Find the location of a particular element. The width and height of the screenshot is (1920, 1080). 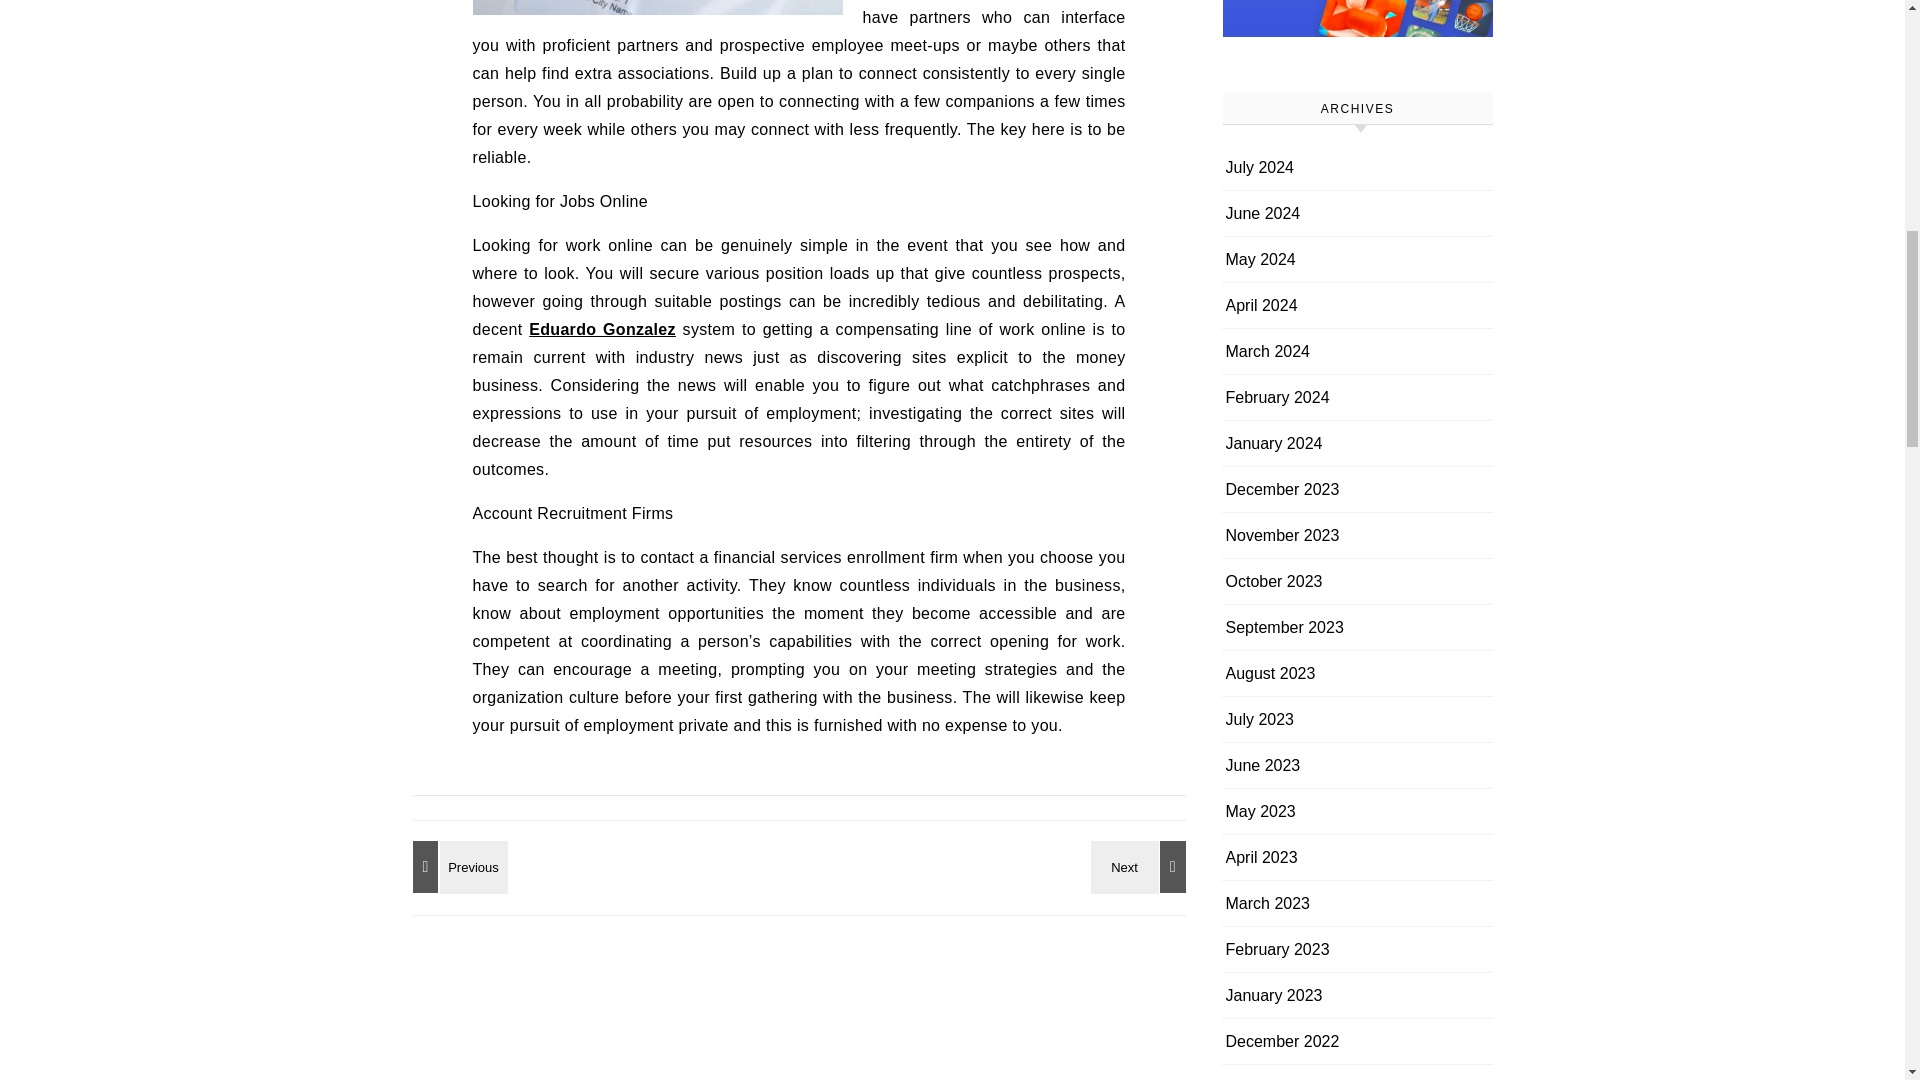

November 2023 is located at coordinates (1283, 536).